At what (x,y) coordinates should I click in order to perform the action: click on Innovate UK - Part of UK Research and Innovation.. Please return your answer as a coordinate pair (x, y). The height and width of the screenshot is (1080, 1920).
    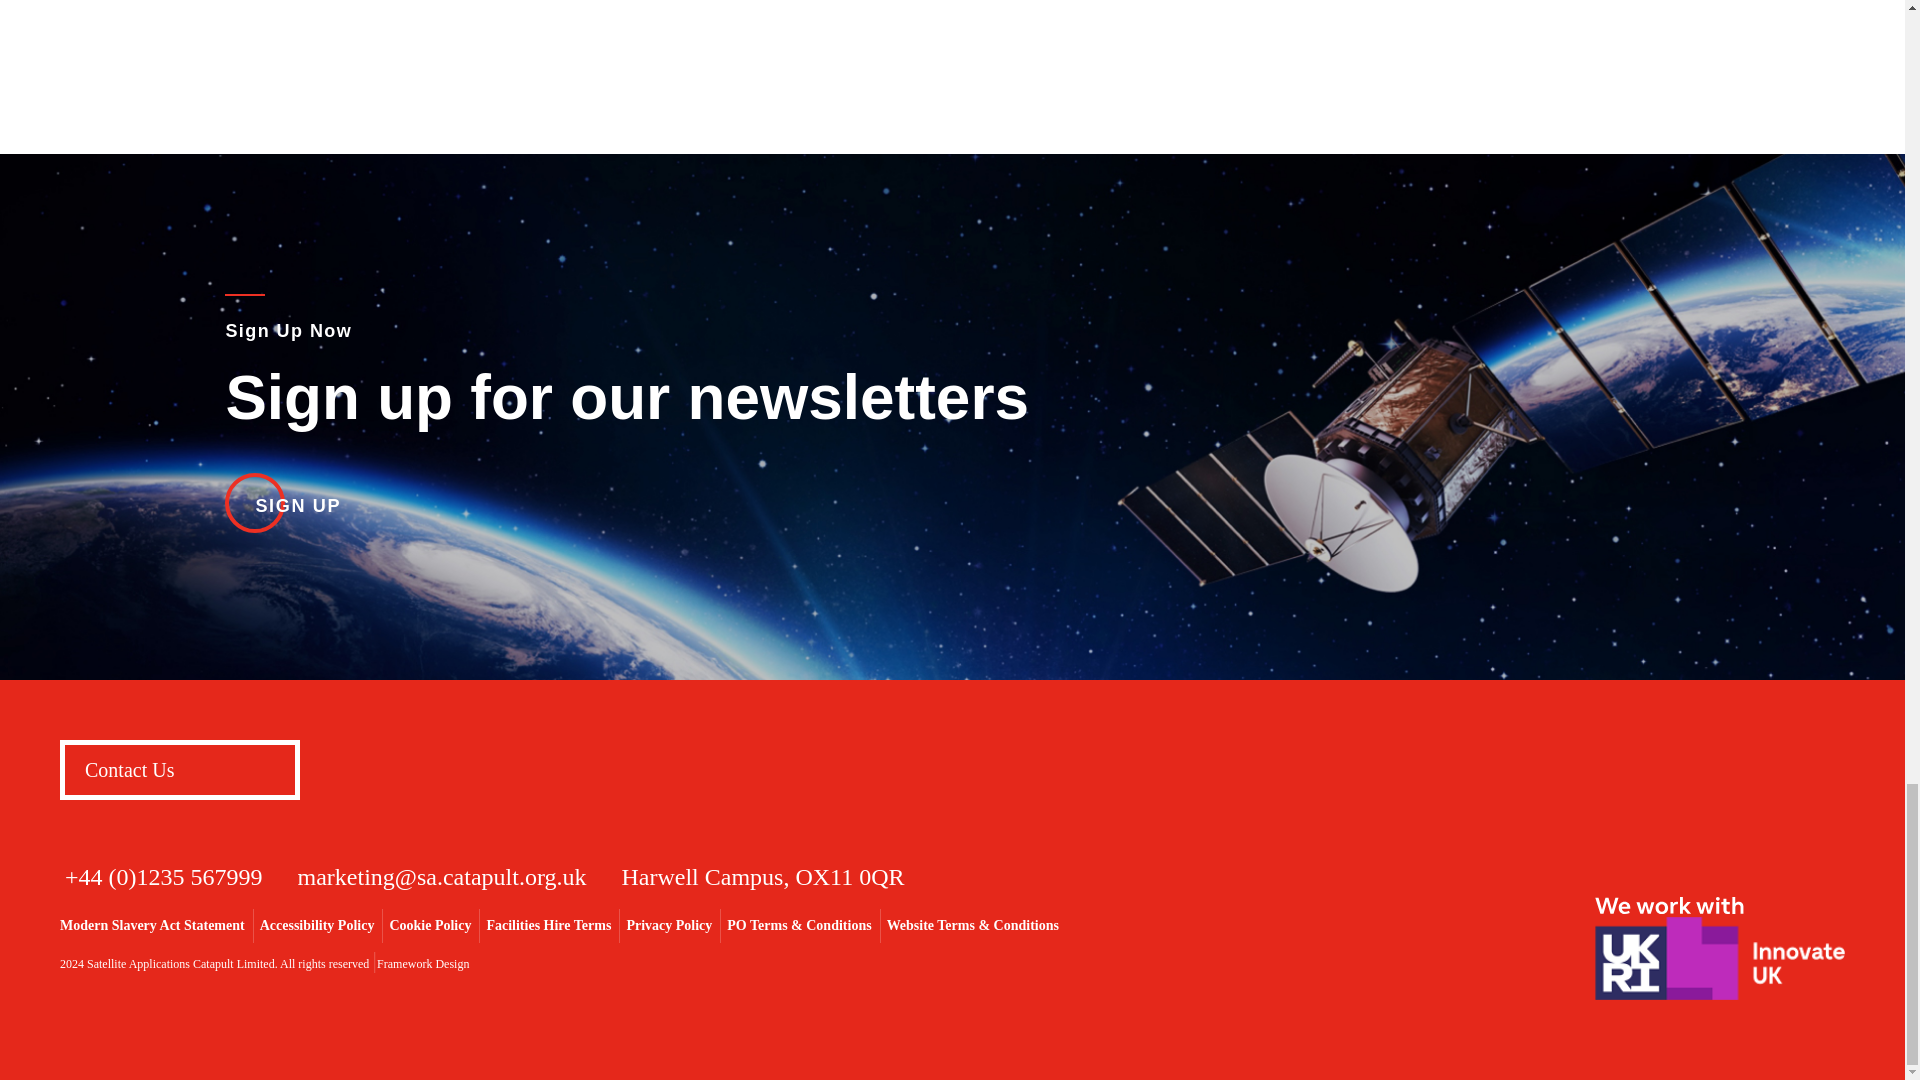
    Looking at the image, I should click on (1720, 948).